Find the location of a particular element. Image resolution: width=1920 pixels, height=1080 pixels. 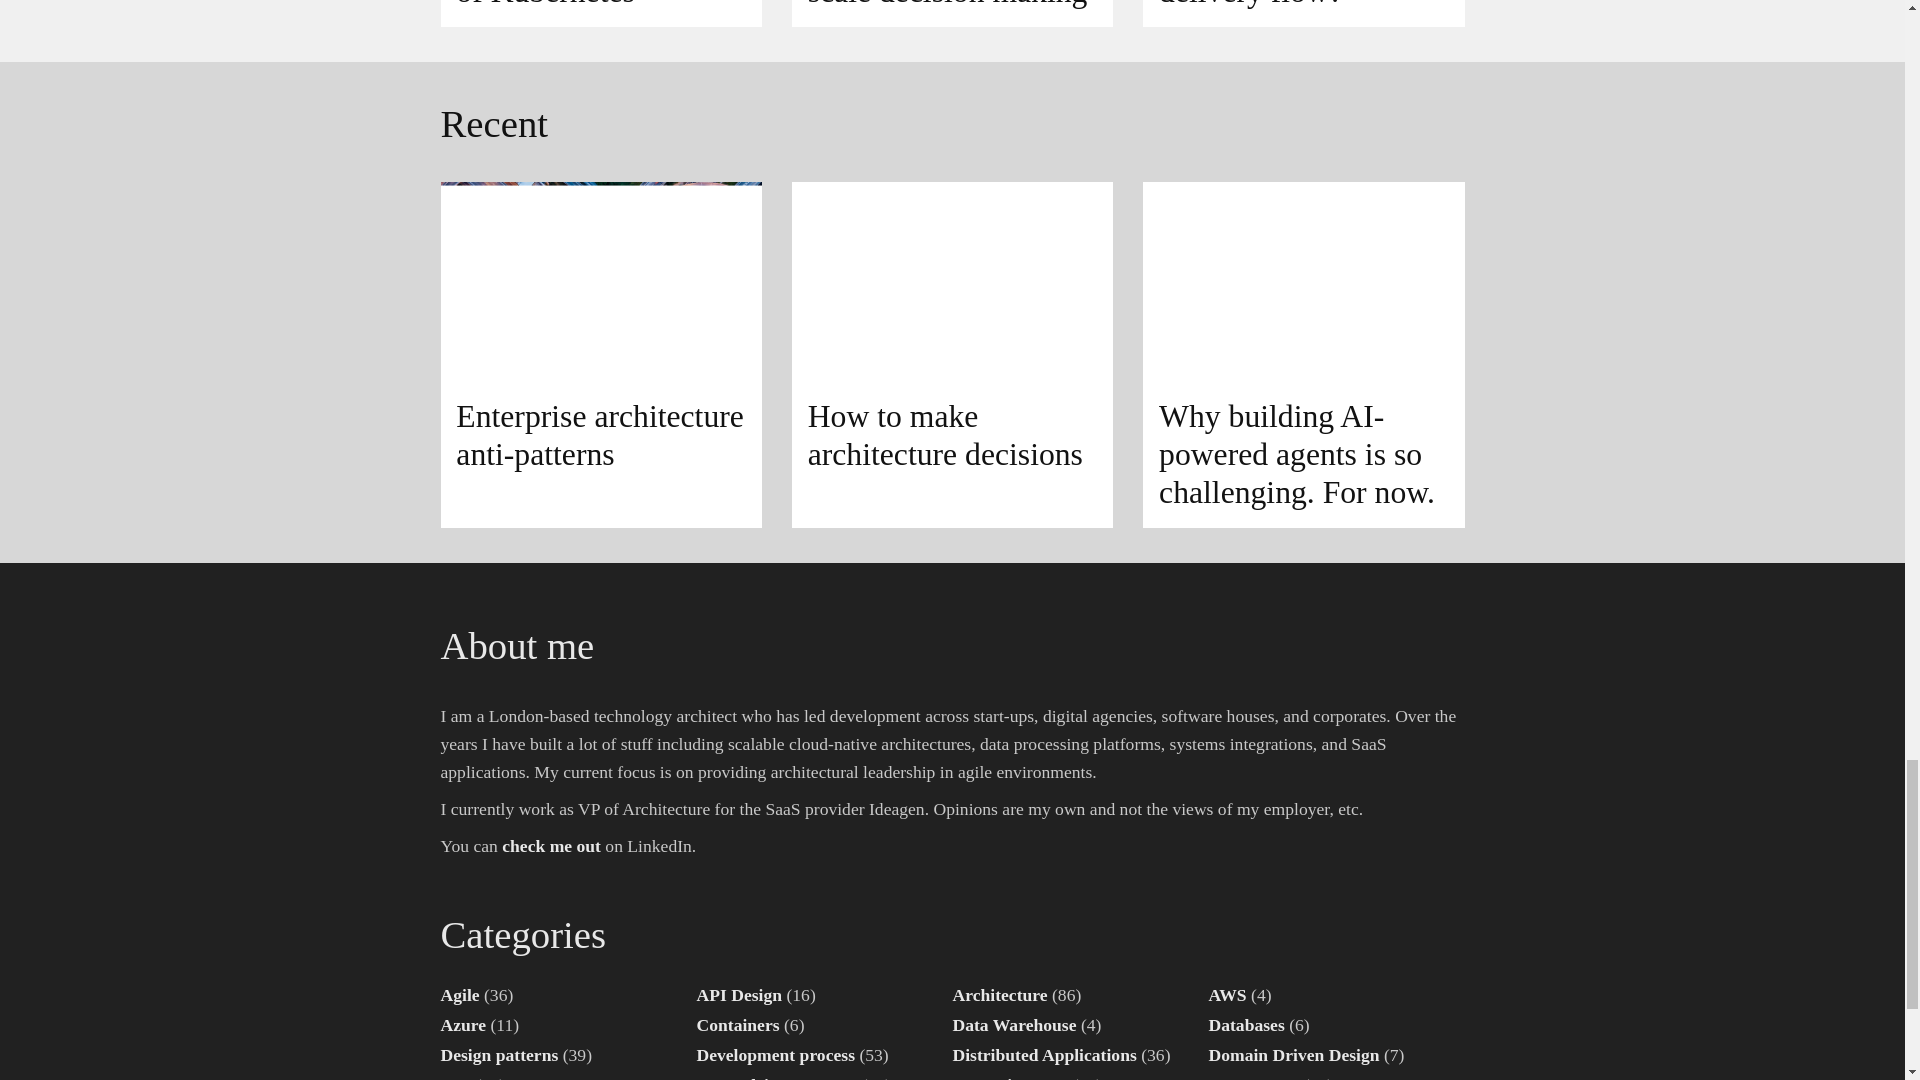

Distributed Applications is located at coordinates (1044, 1054).